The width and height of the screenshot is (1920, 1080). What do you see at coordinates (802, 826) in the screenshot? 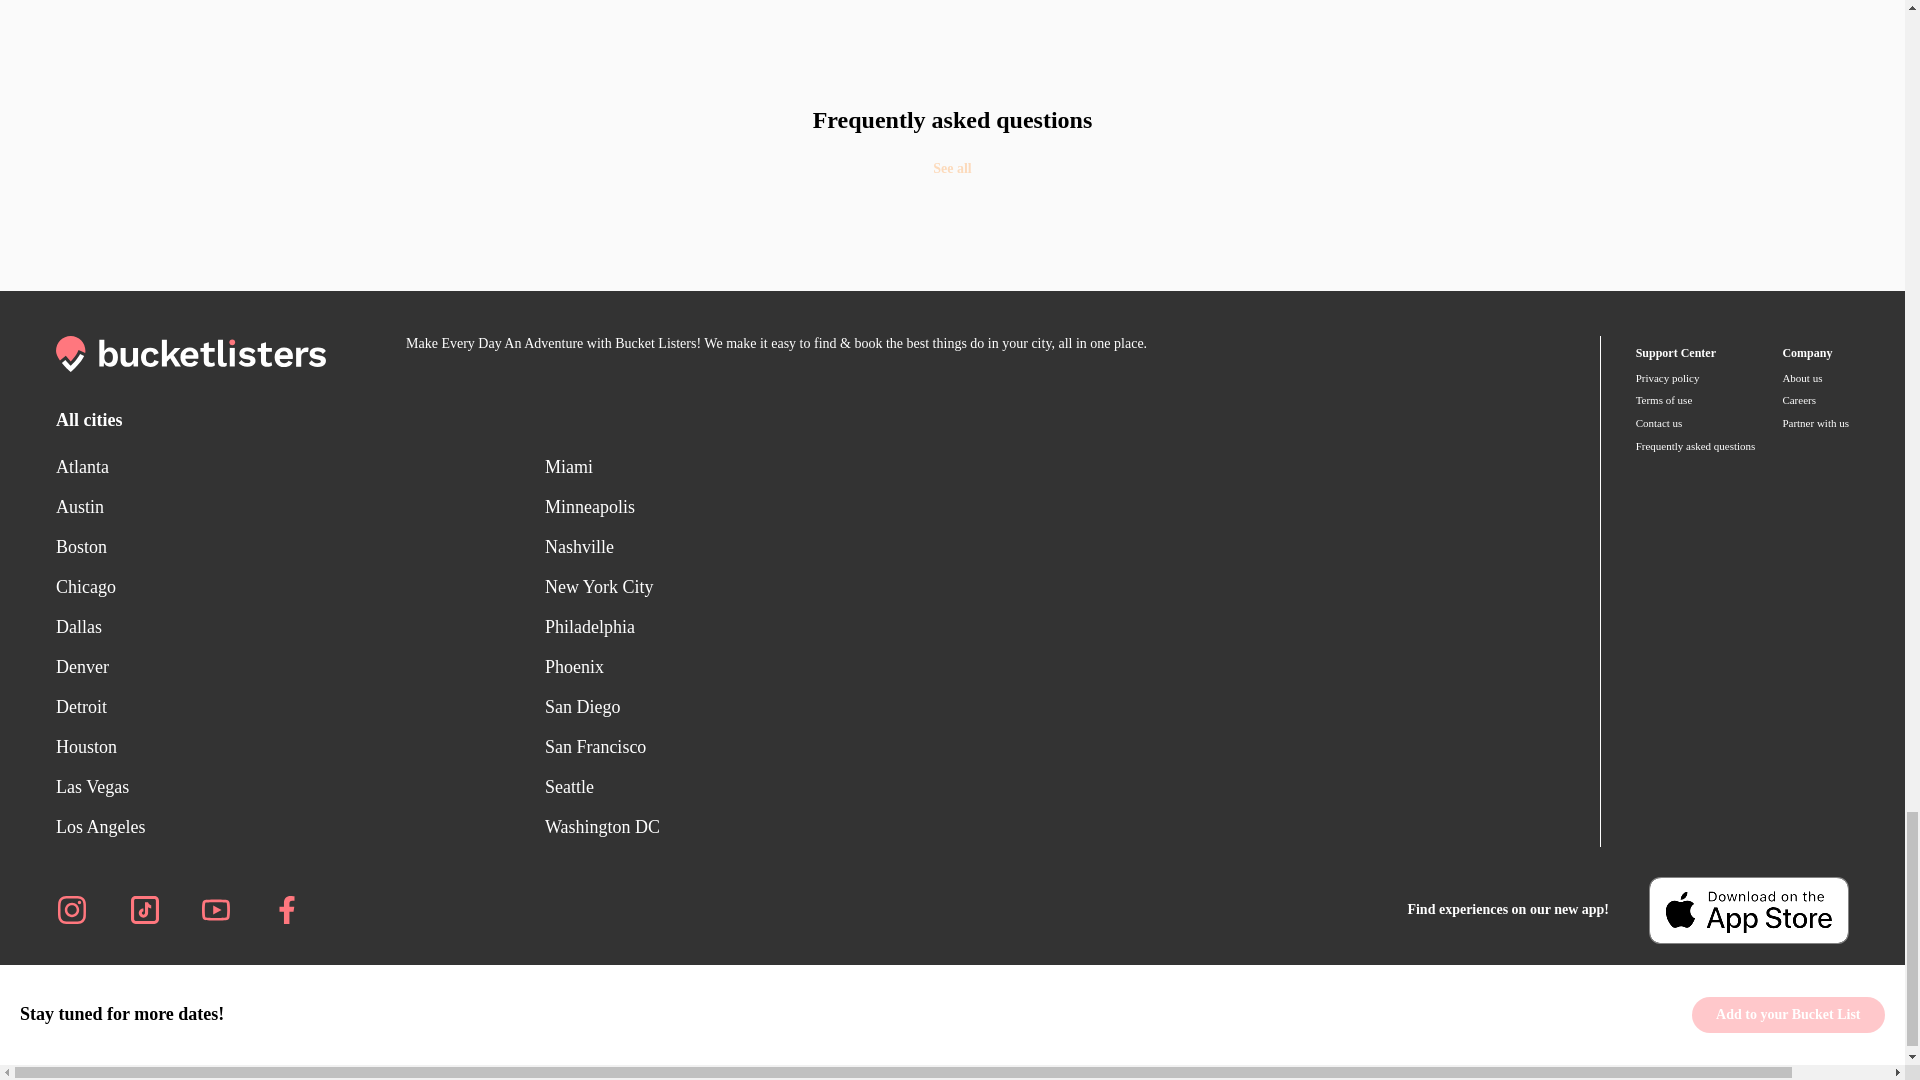
I see `Washington DC` at bounding box center [802, 826].